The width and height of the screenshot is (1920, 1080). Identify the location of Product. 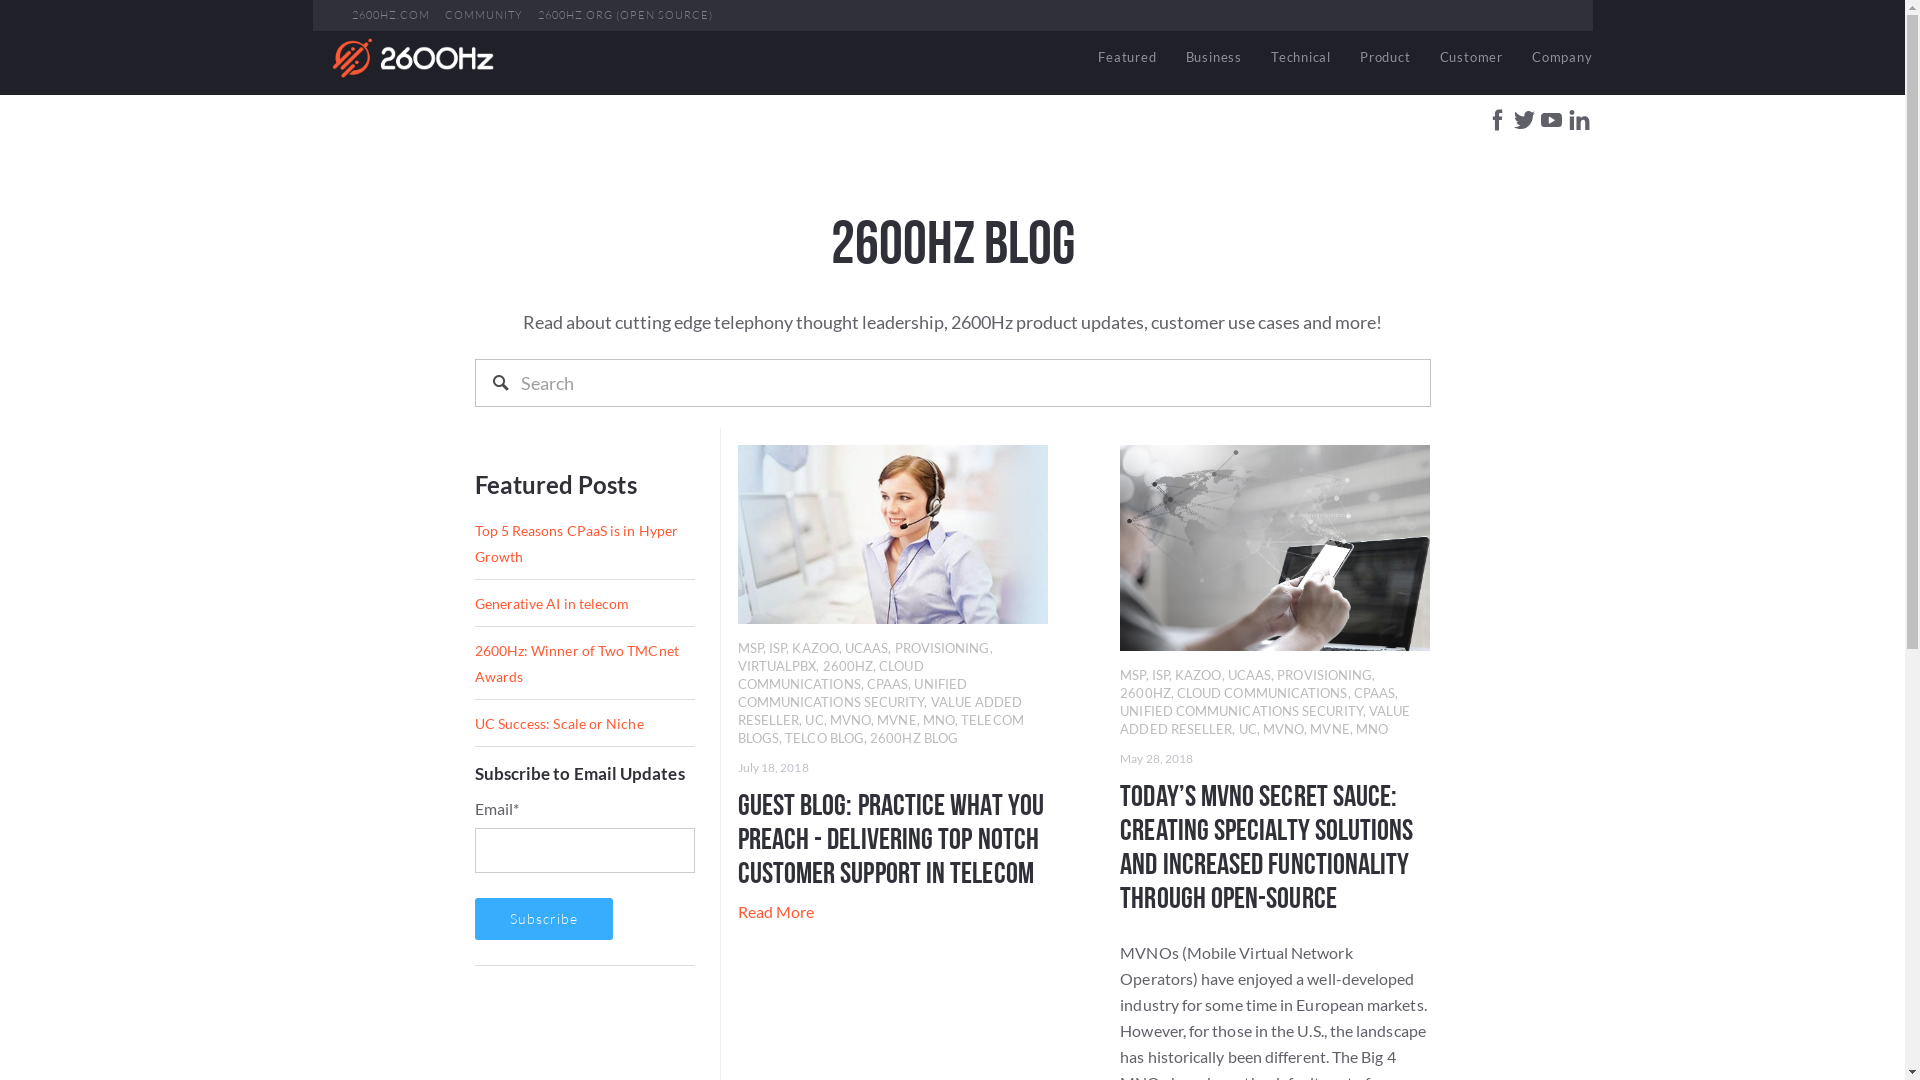
(1385, 58).